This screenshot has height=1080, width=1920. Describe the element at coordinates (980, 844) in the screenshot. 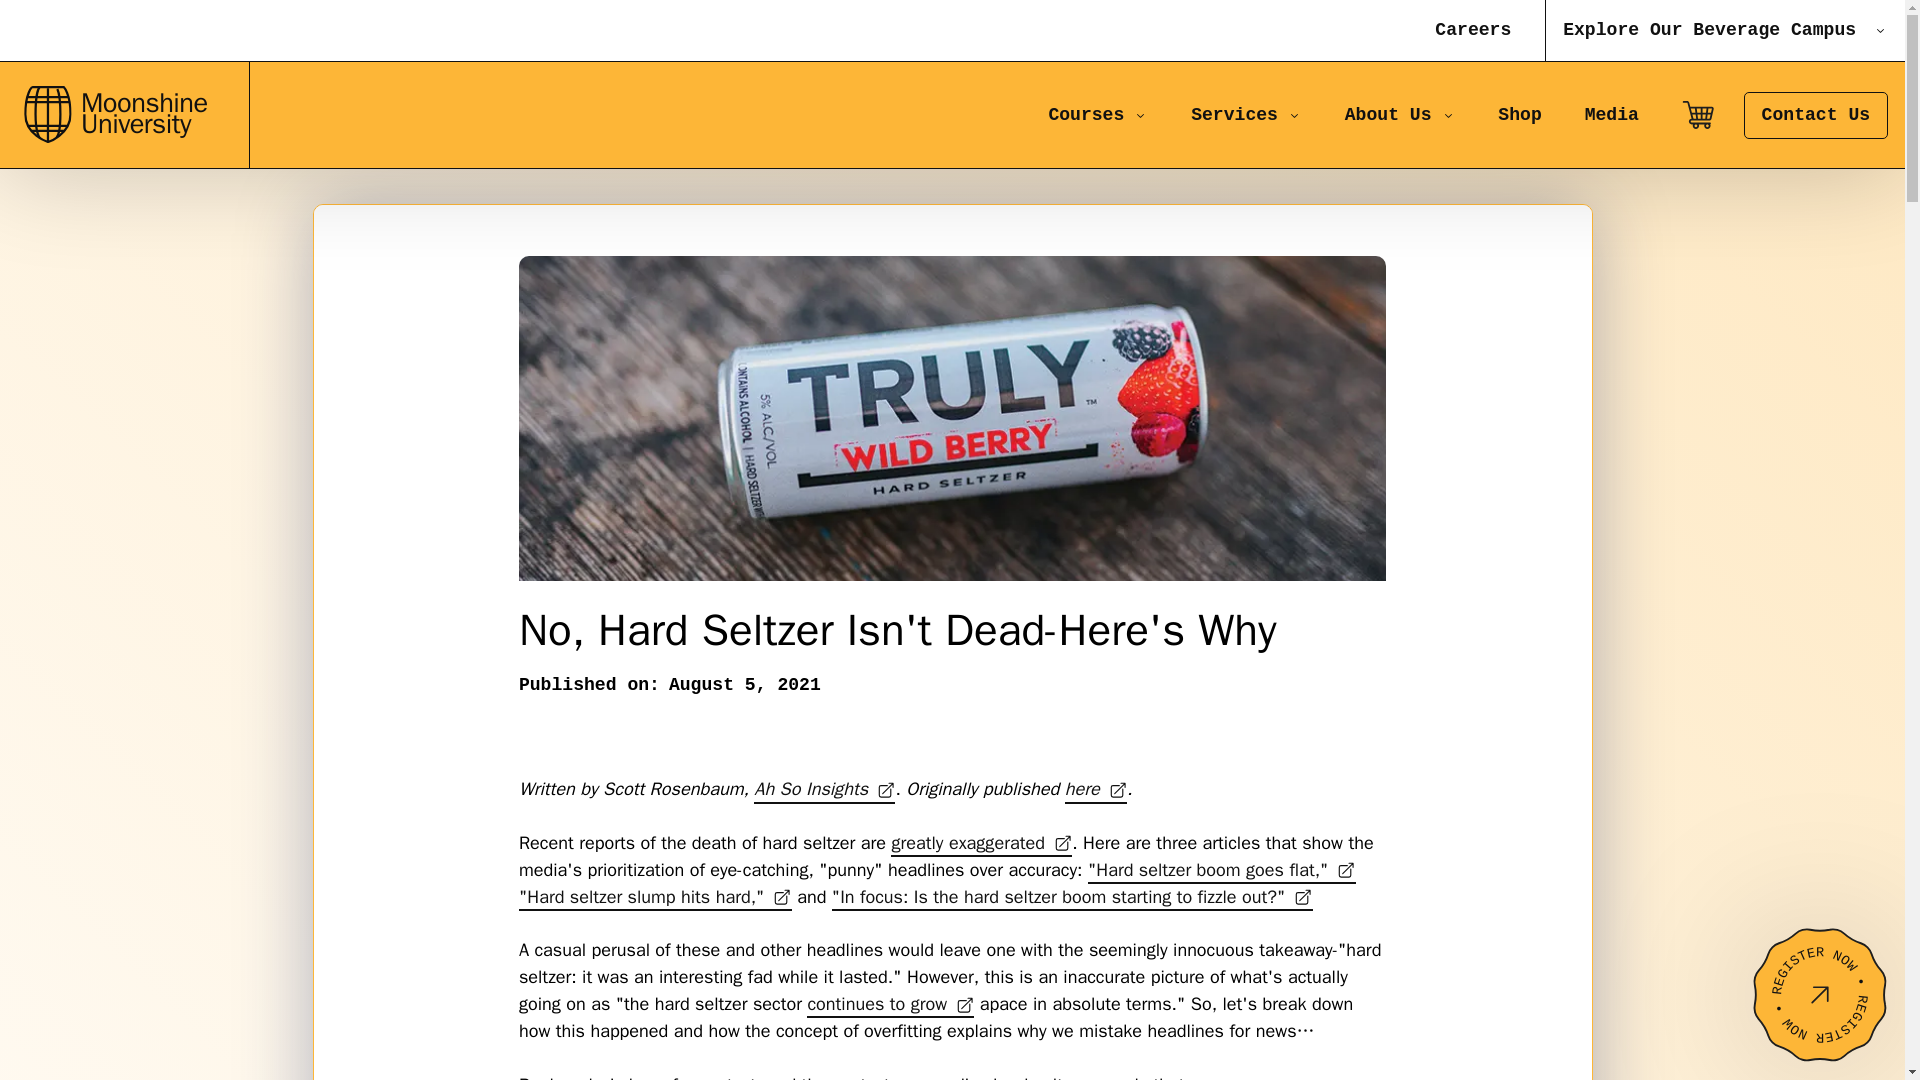

I see `greatly exaggerated` at that location.